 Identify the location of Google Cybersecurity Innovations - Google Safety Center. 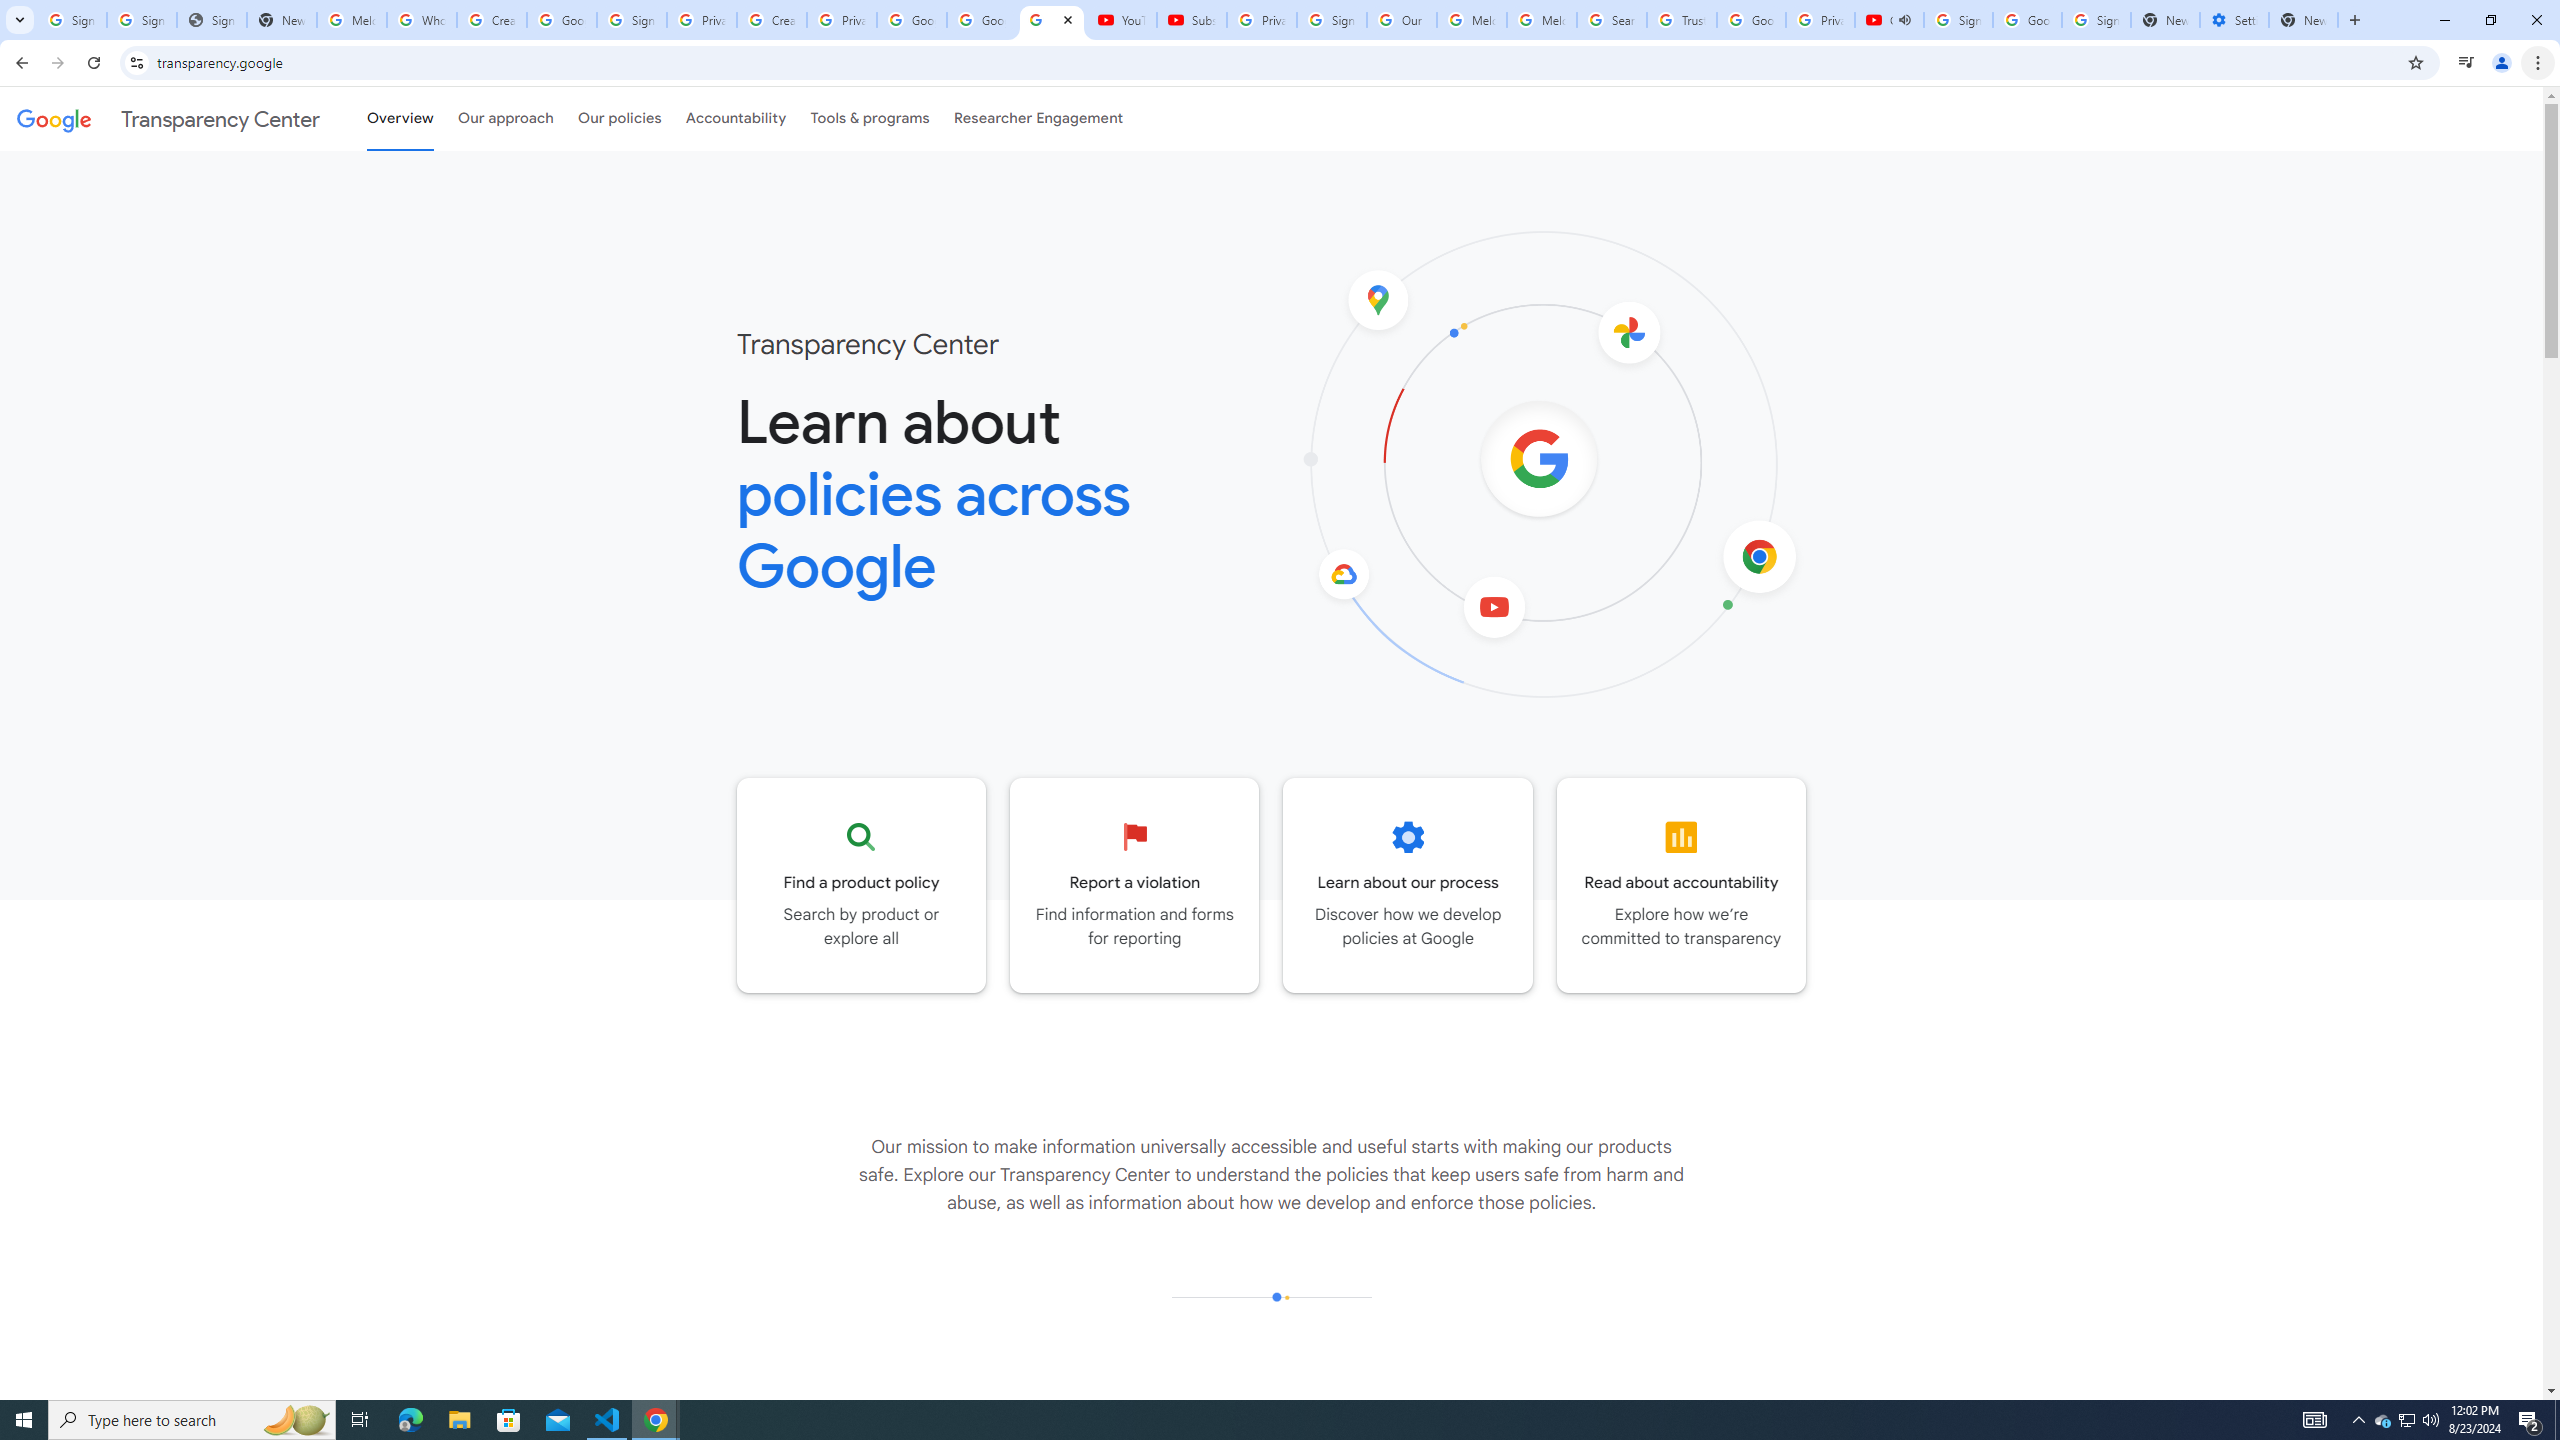
(2028, 20).